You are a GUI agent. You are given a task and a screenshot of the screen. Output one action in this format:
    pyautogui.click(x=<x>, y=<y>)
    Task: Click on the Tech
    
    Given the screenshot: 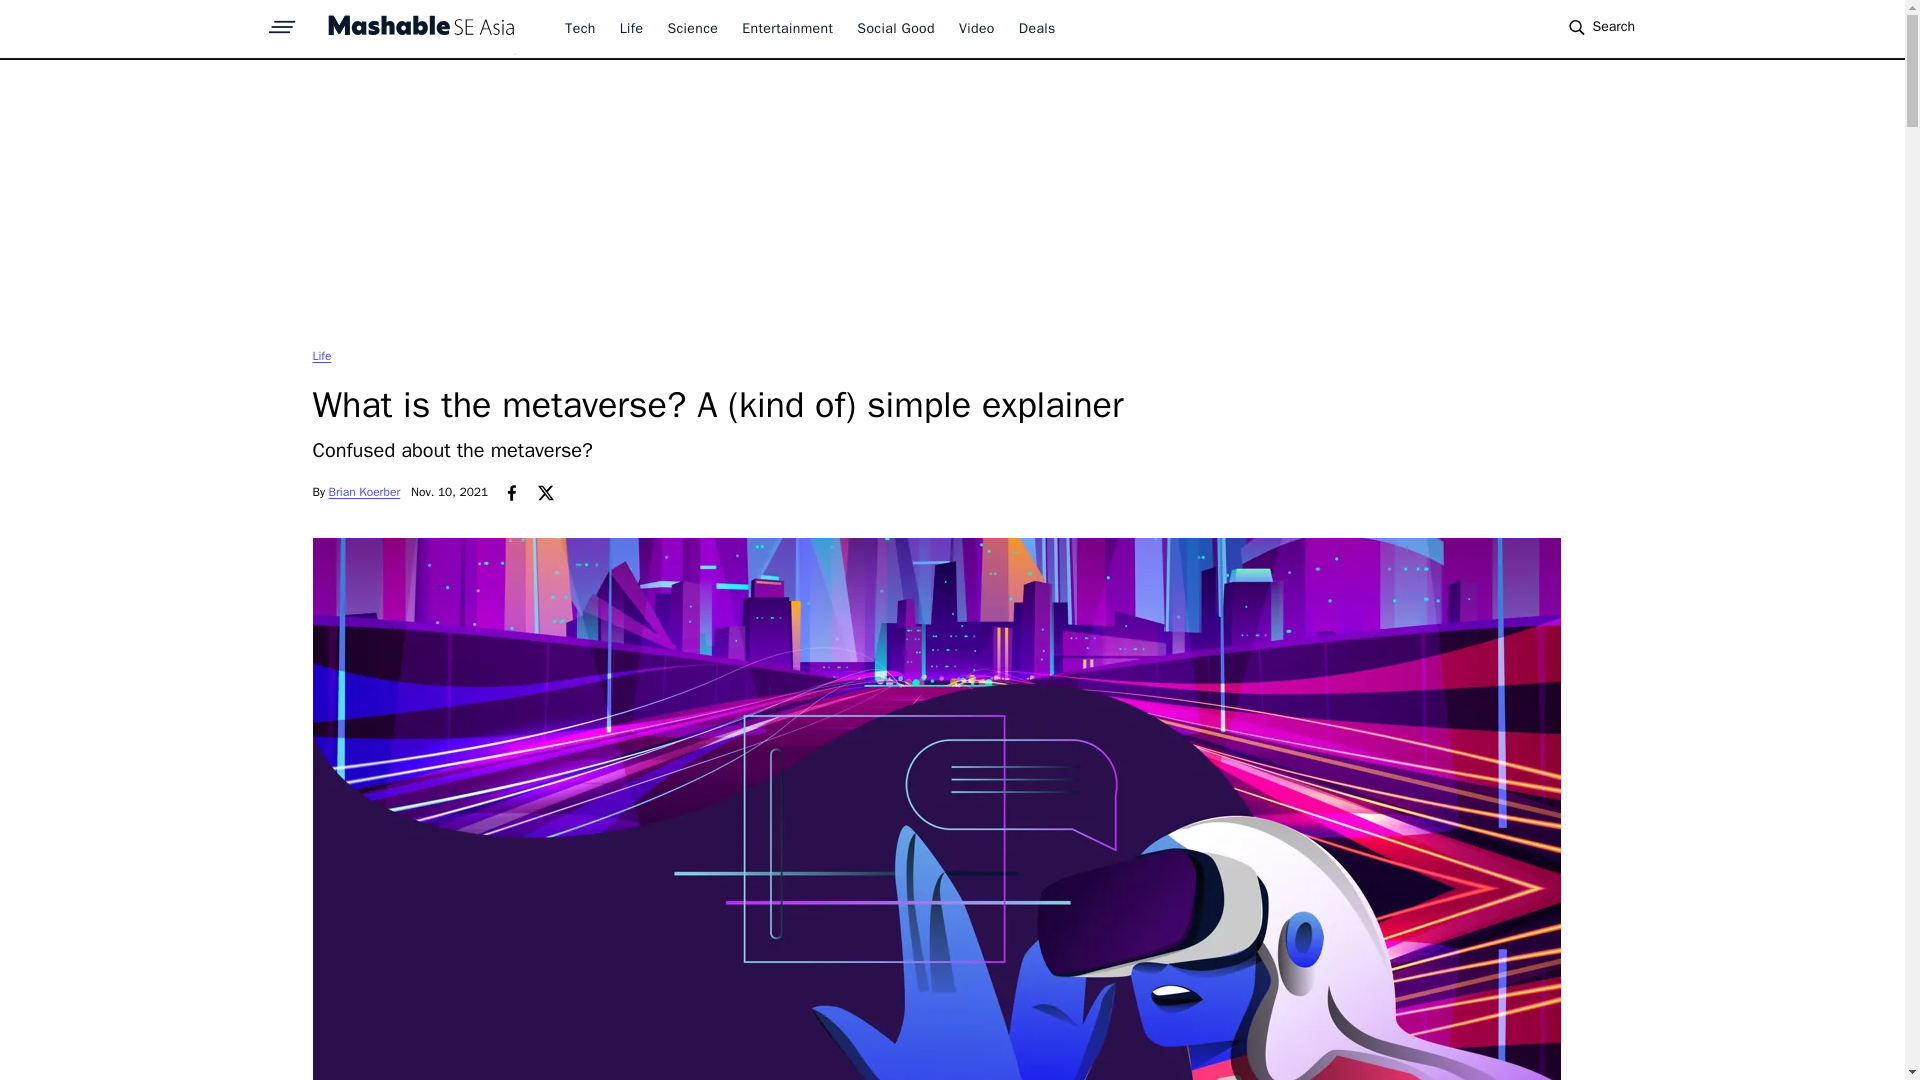 What is the action you would take?
    pyautogui.click(x=580, y=28)
    